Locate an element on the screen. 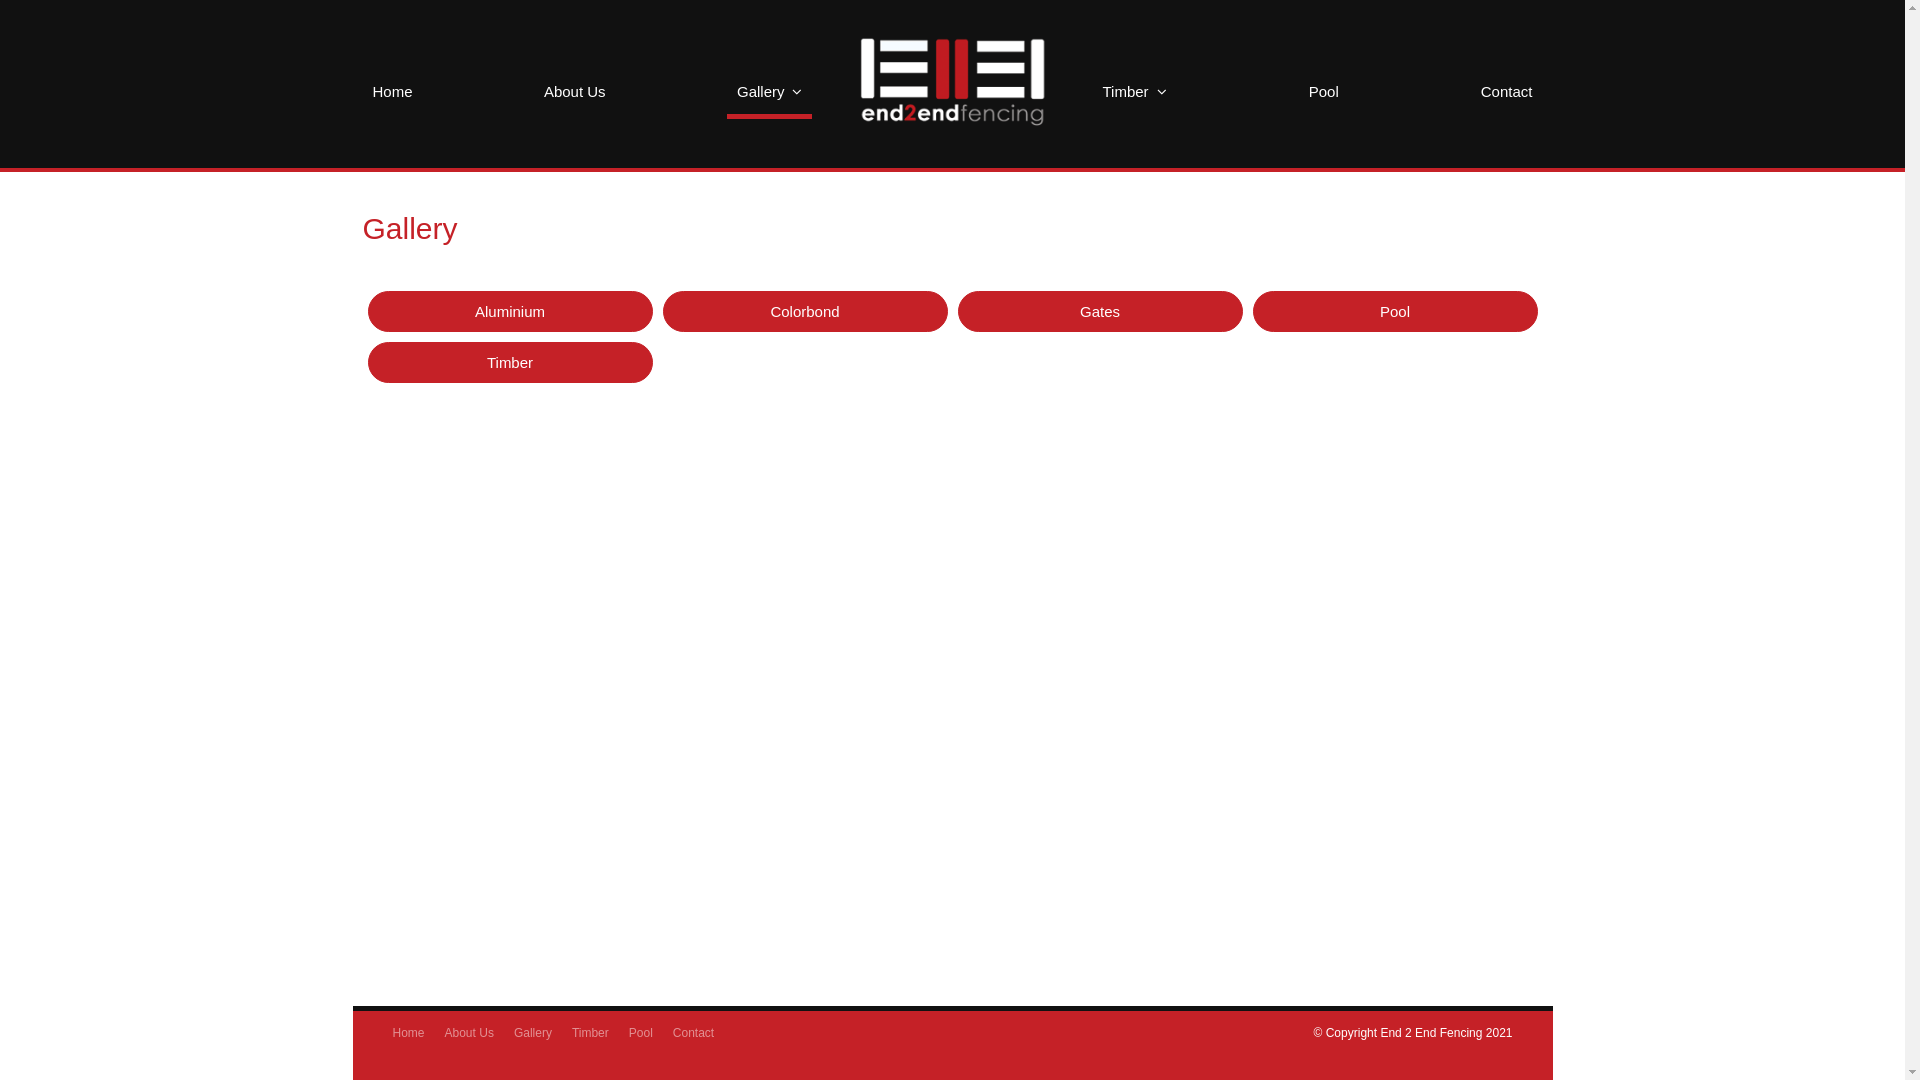 Image resolution: width=1920 pixels, height=1080 pixels. Pool is located at coordinates (641, 1033).